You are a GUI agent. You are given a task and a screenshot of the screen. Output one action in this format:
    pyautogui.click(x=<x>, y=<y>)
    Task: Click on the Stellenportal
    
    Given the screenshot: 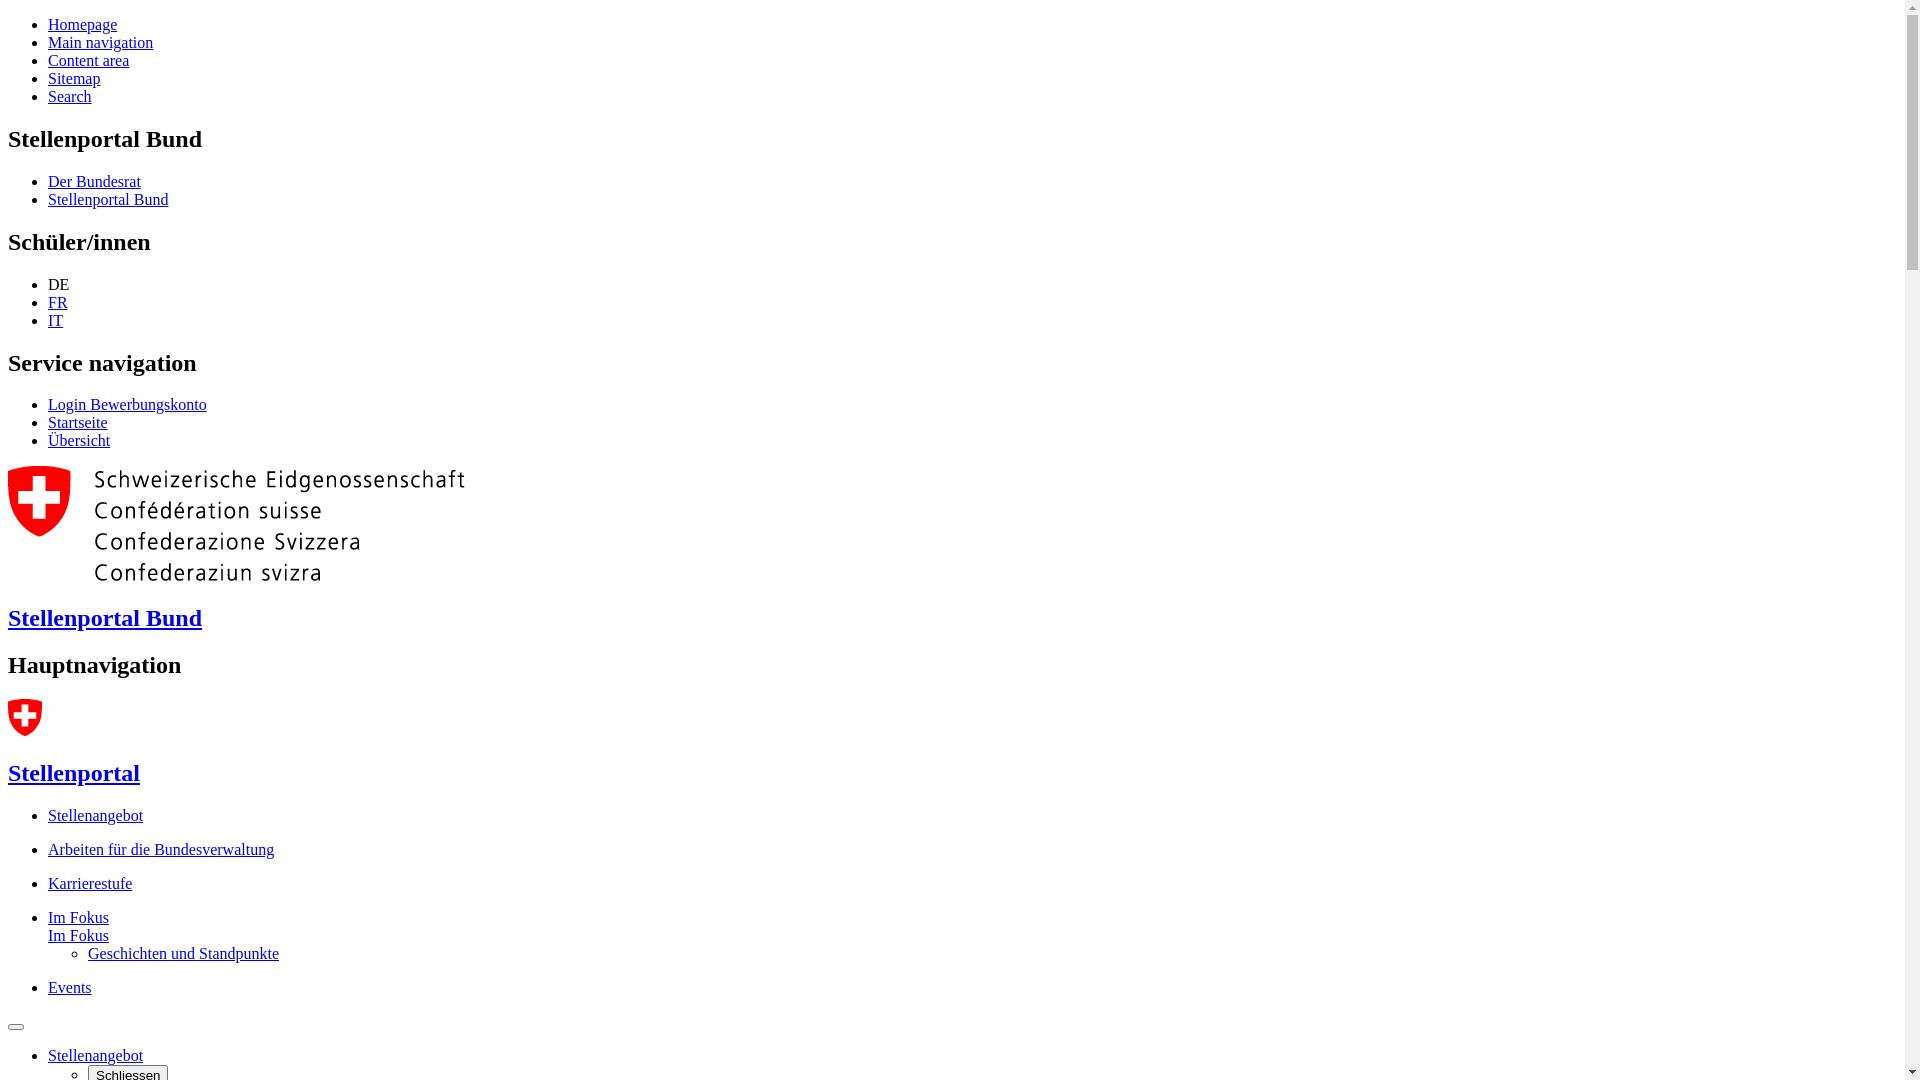 What is the action you would take?
    pyautogui.click(x=74, y=773)
    